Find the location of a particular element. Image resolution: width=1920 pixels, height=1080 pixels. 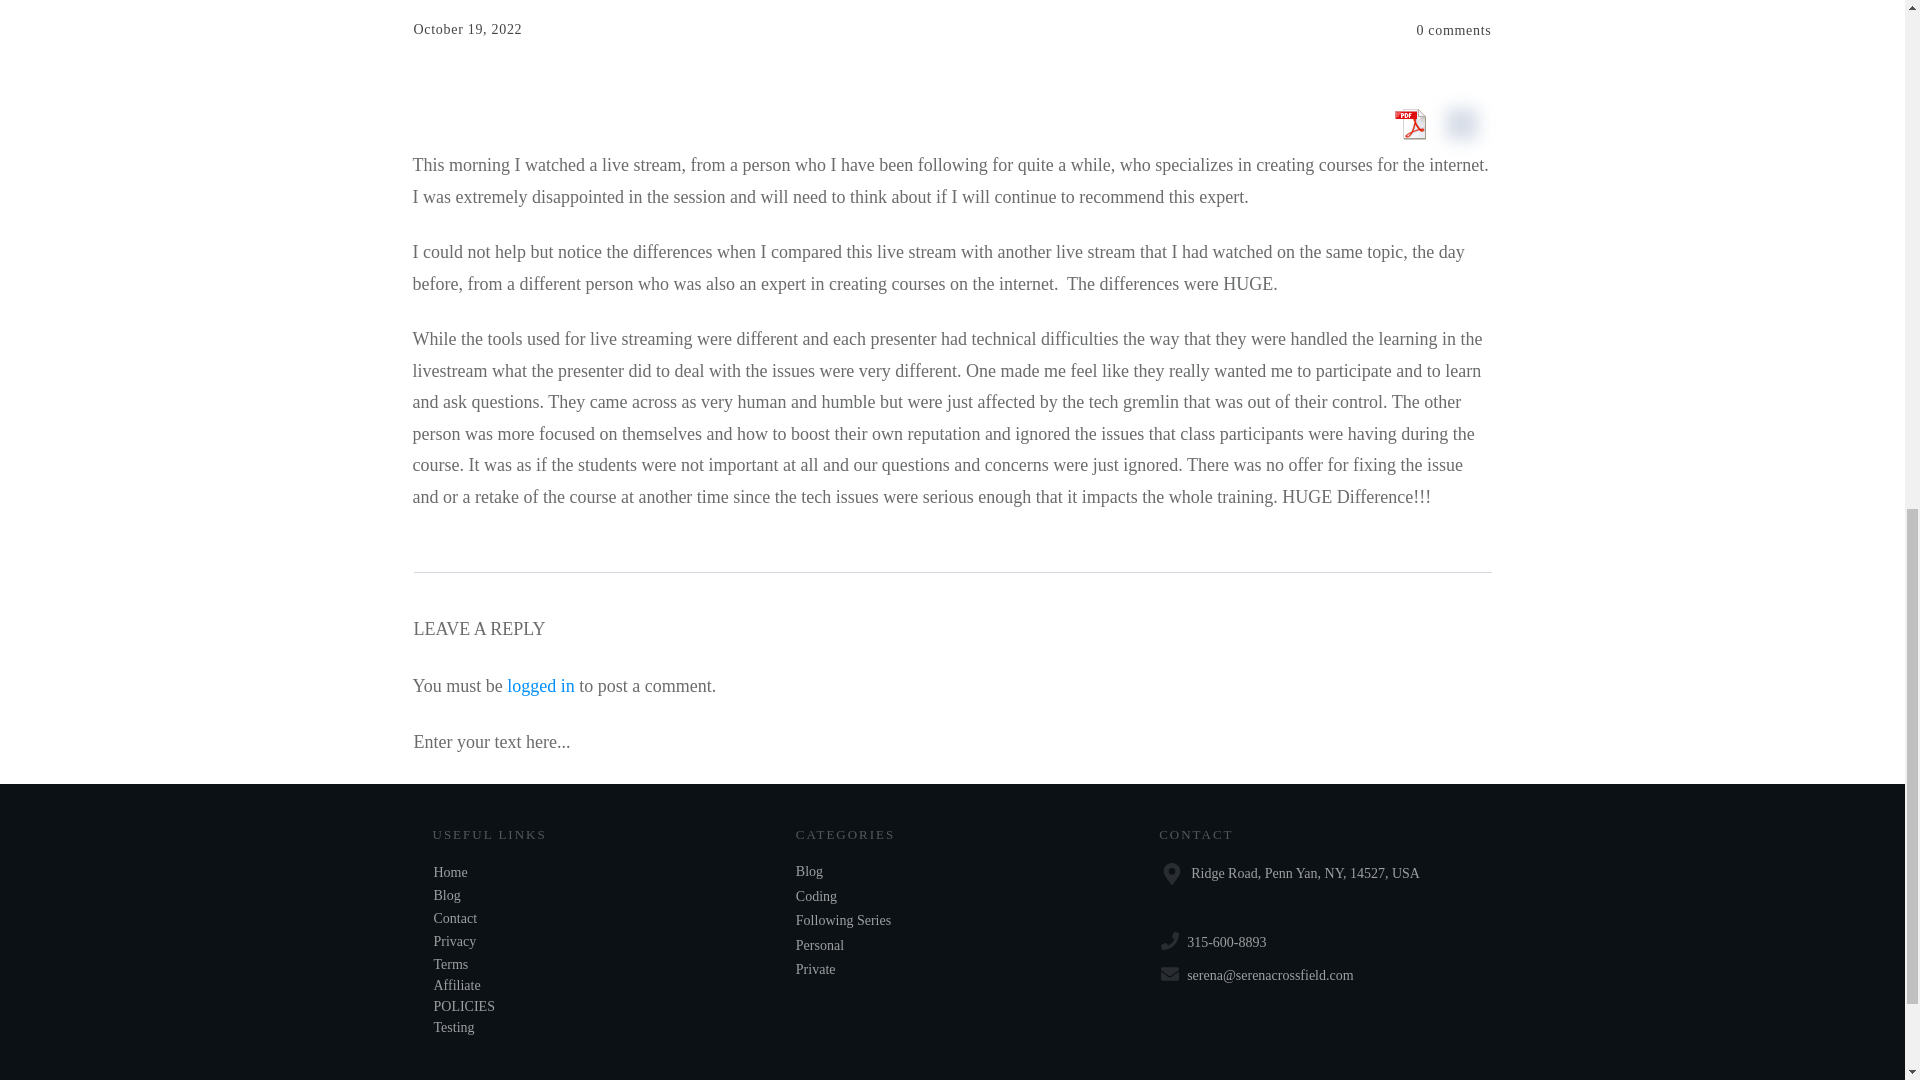

logged in is located at coordinates (540, 686).